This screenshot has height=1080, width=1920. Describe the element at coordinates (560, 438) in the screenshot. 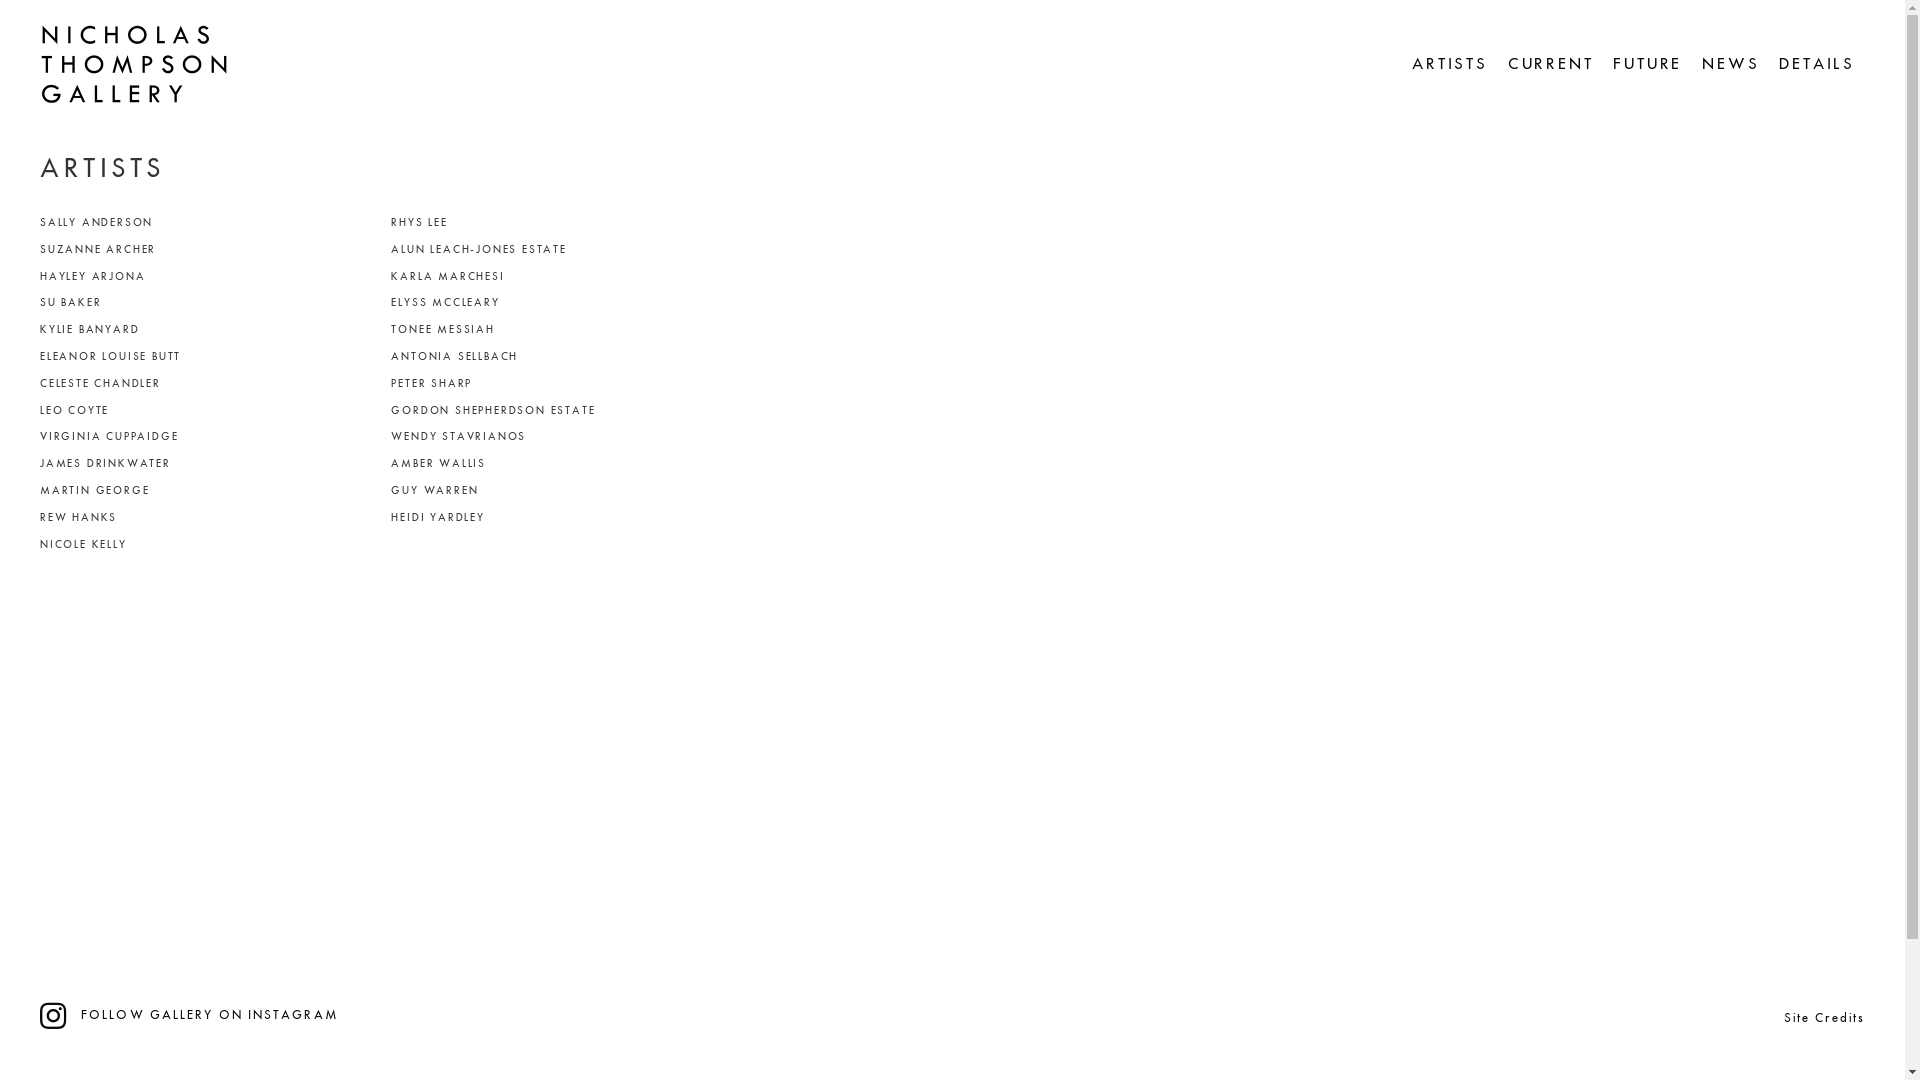

I see `WENDY STAVRIANOS` at that location.